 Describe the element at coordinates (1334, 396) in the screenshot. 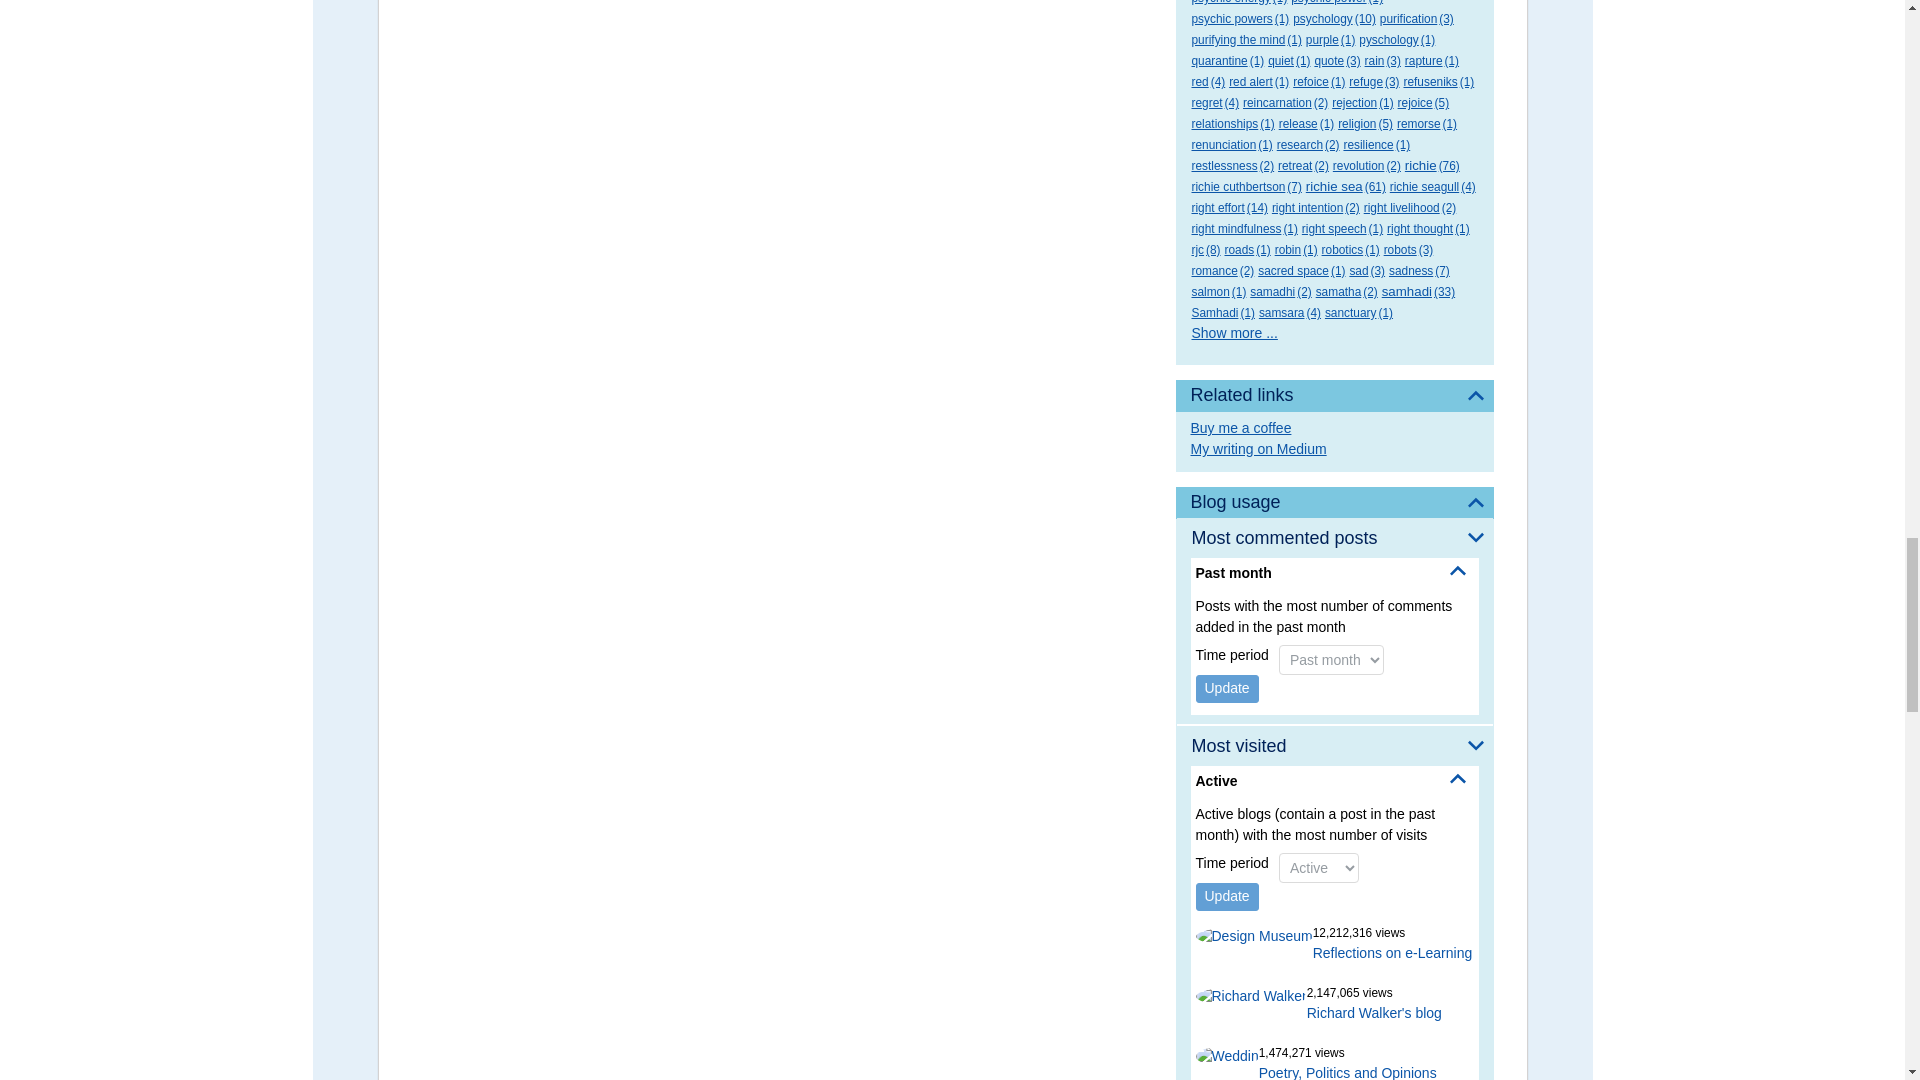

I see `Related links` at that location.